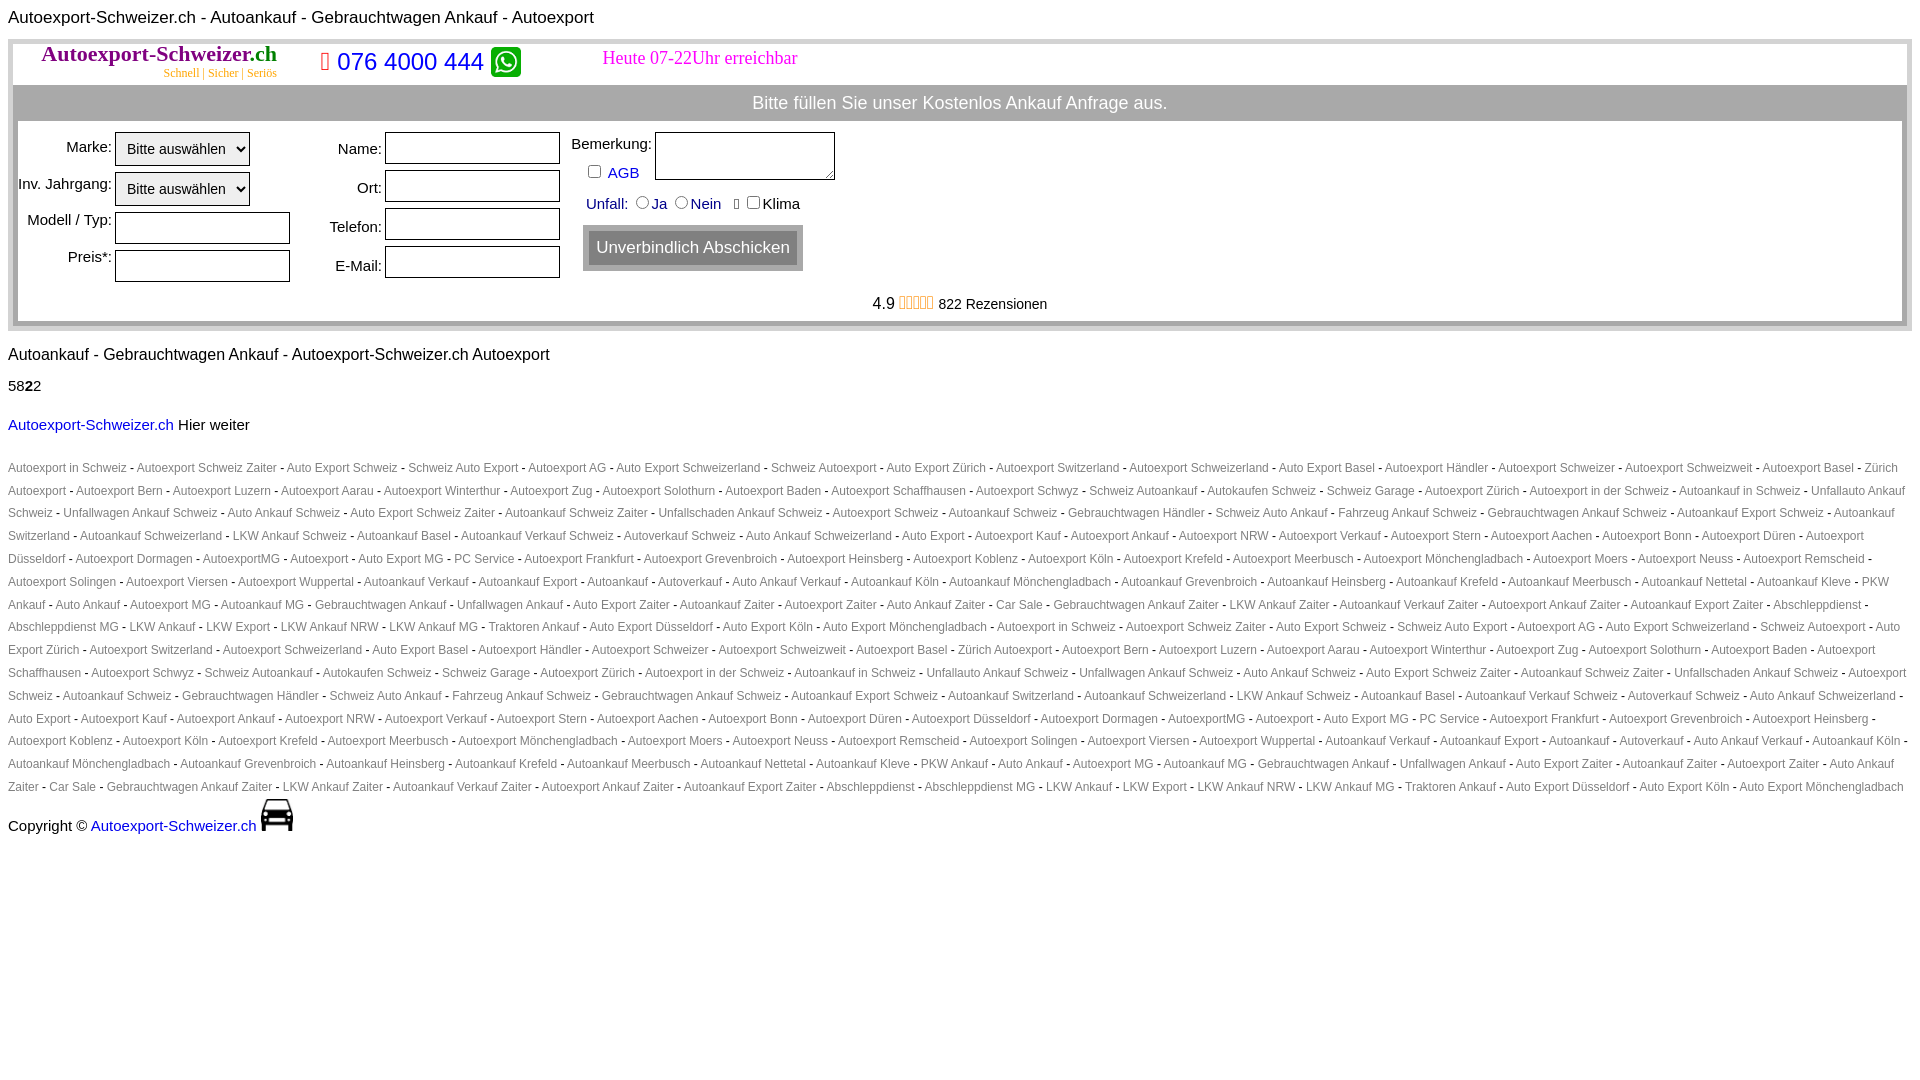 This screenshot has width=1920, height=1080. Describe the element at coordinates (486, 673) in the screenshot. I see `Schweiz Garage` at that location.